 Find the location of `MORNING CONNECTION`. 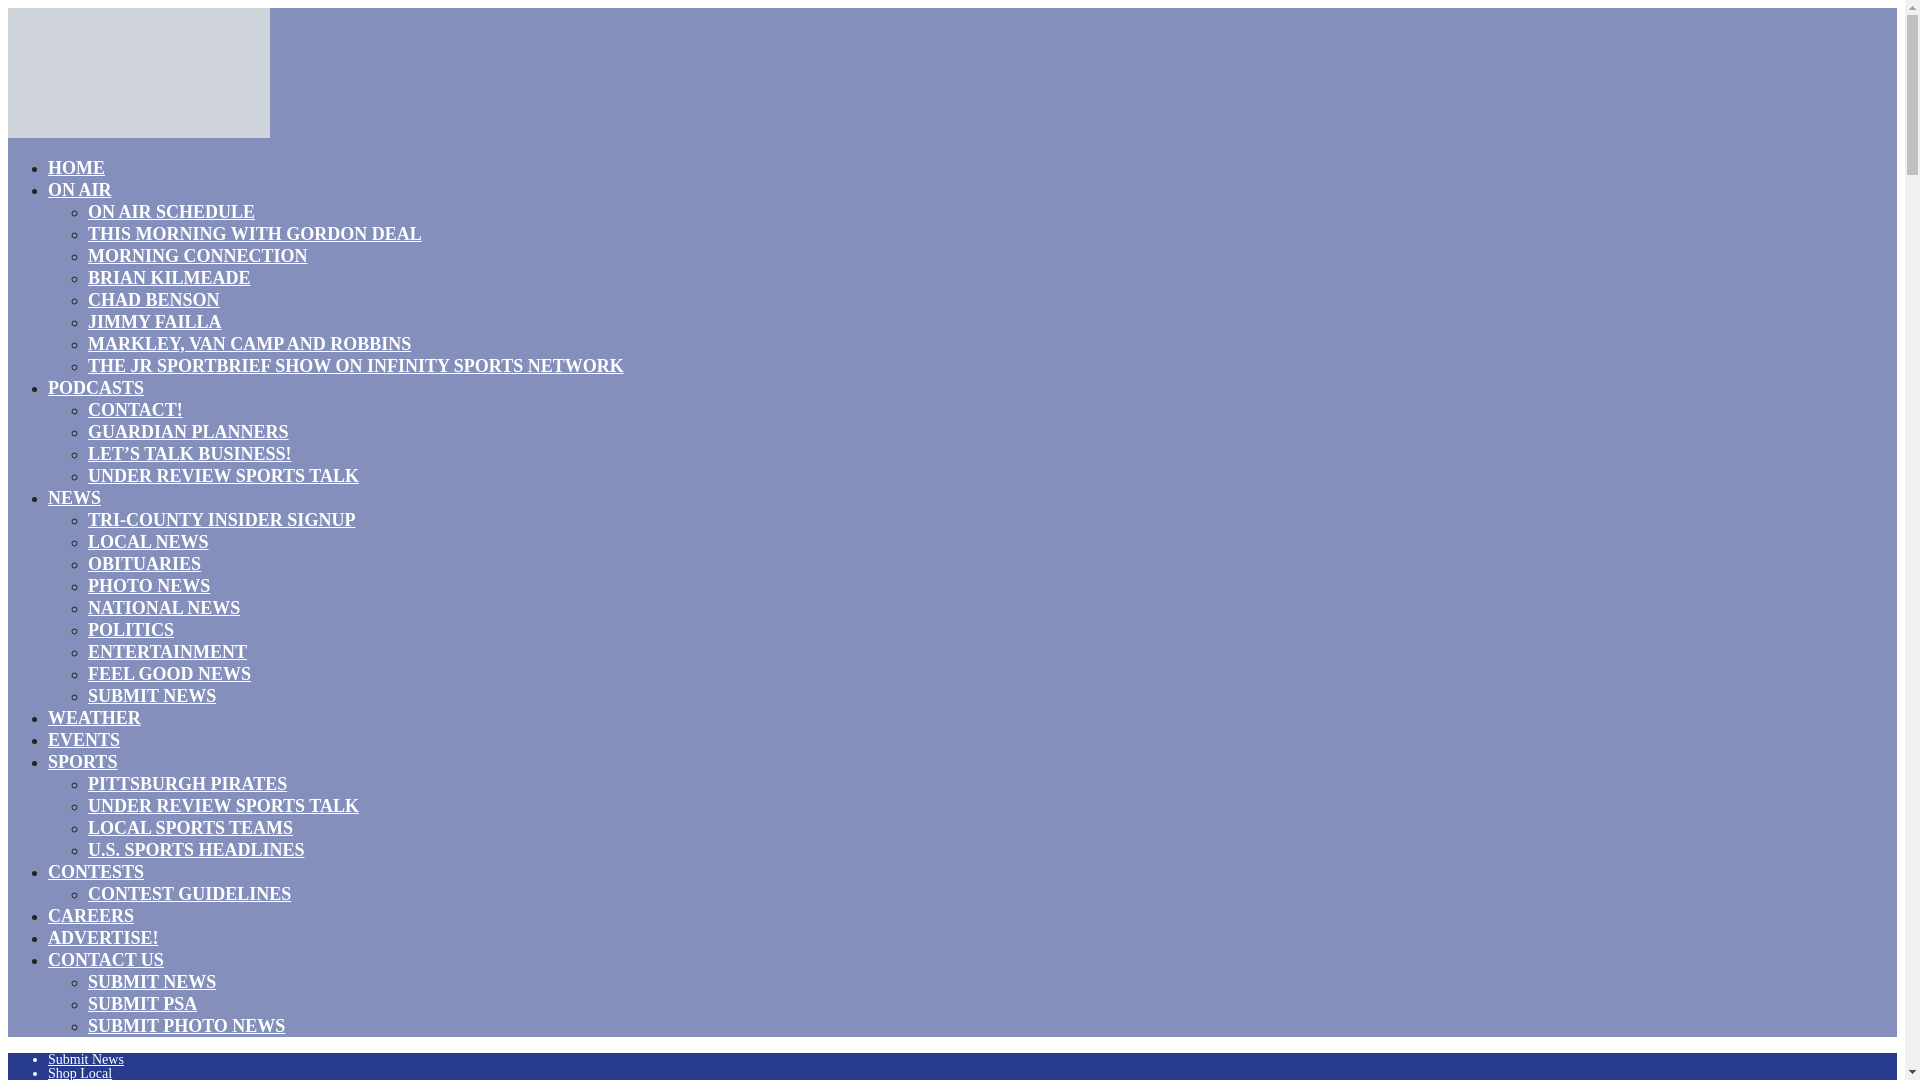

MORNING CONNECTION is located at coordinates (198, 256).